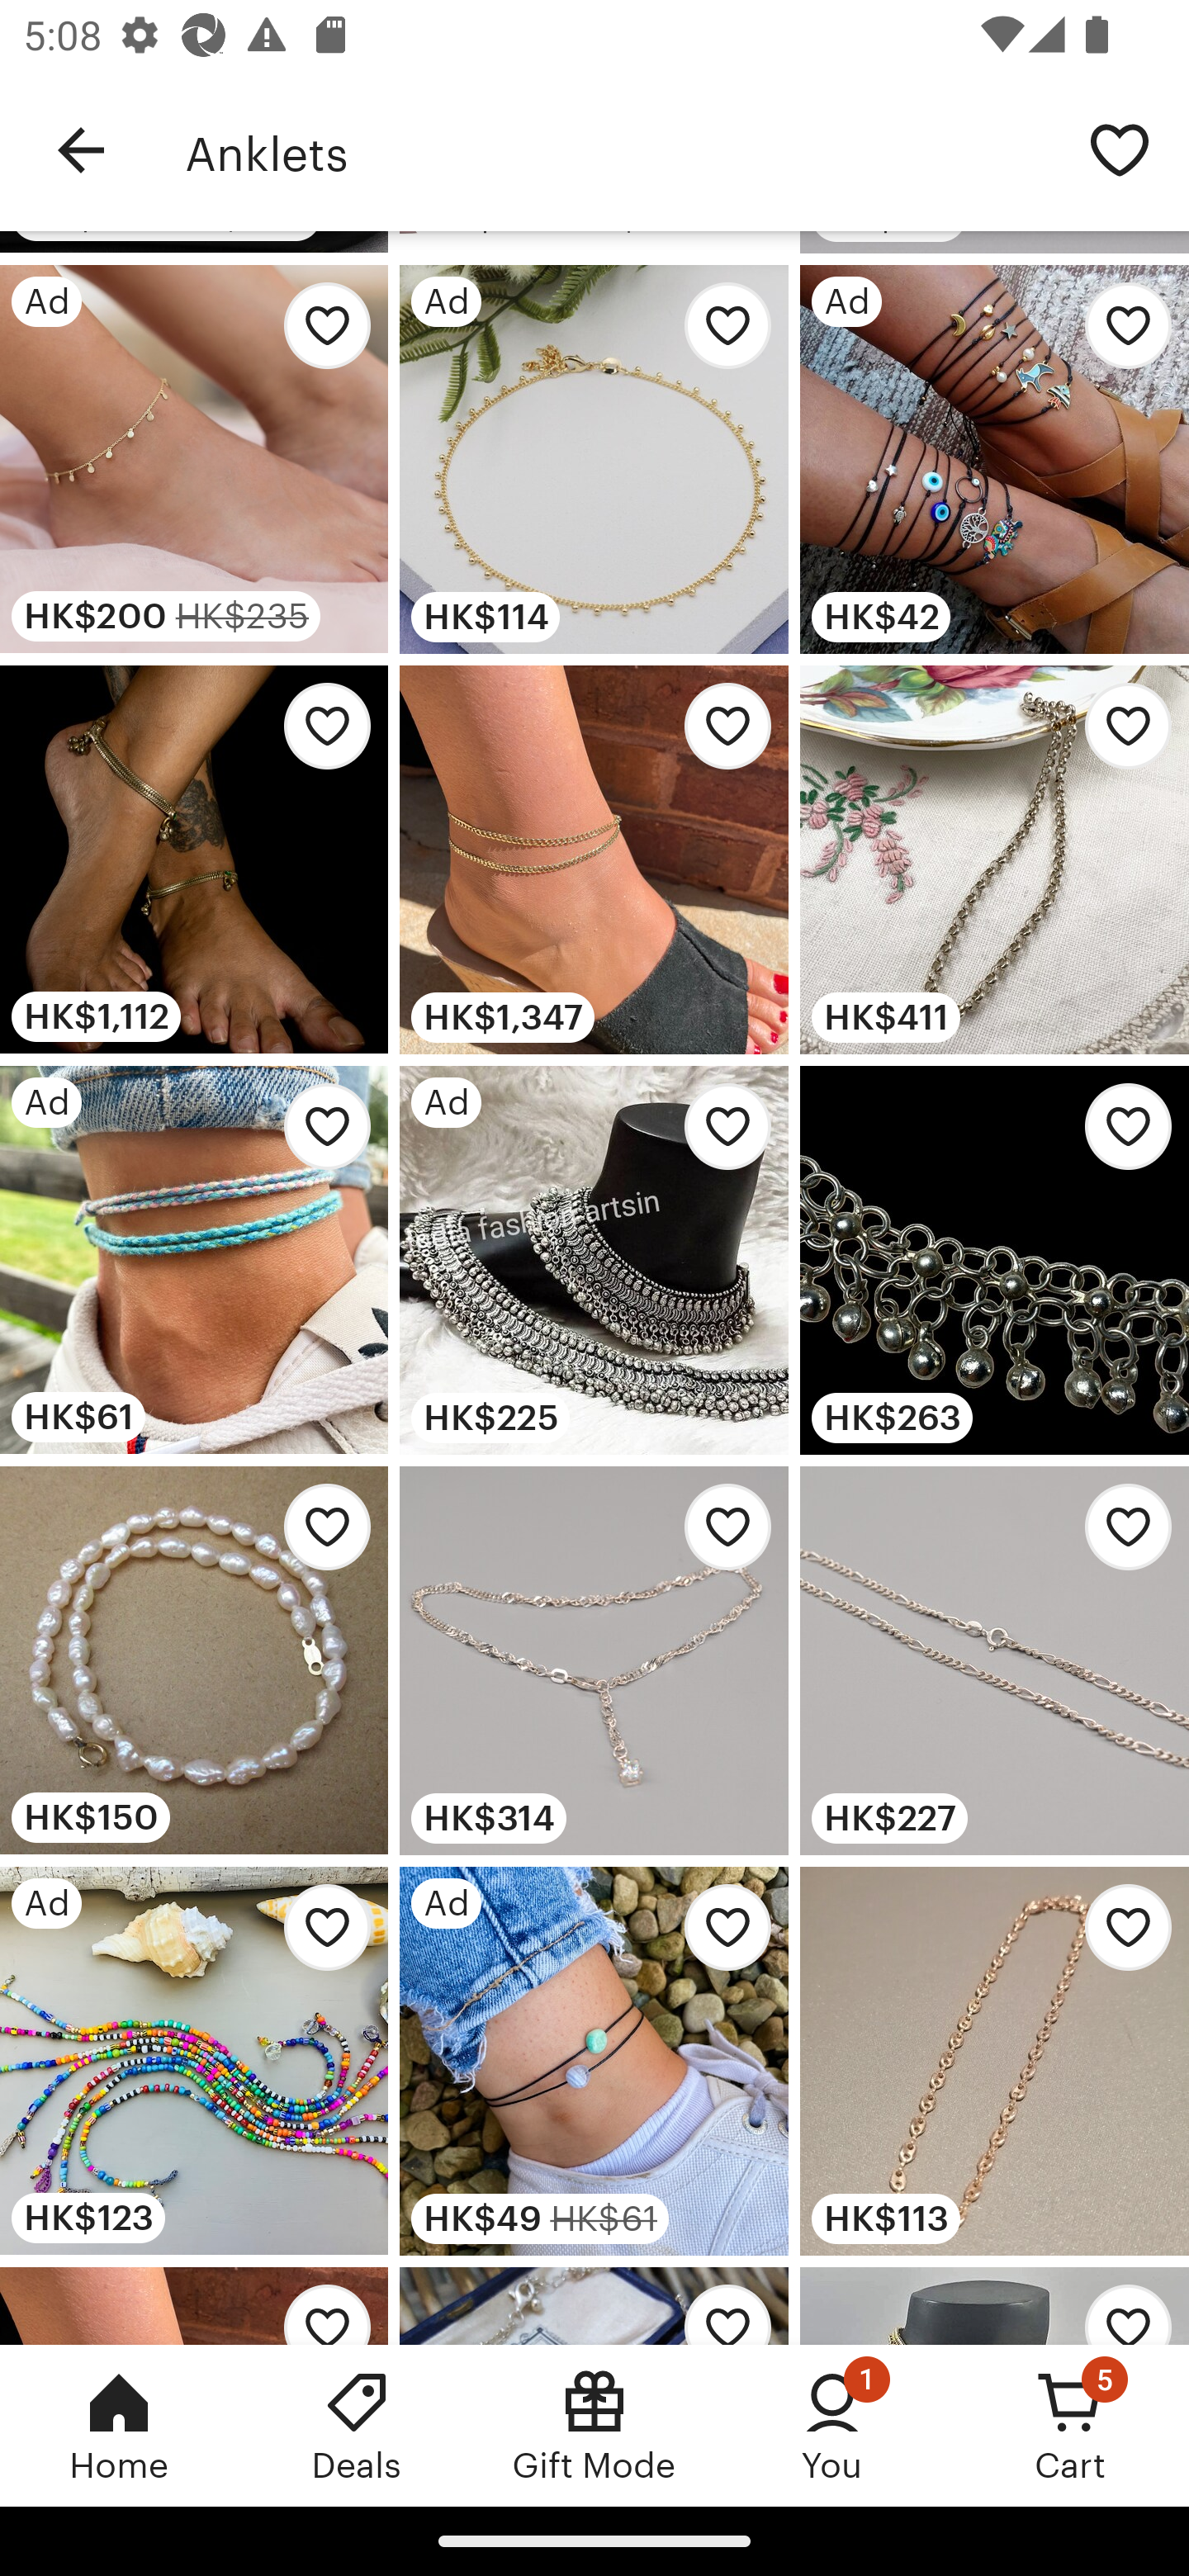 This screenshot has height=2576, width=1189. I want to click on Anklets, so click(618, 150).